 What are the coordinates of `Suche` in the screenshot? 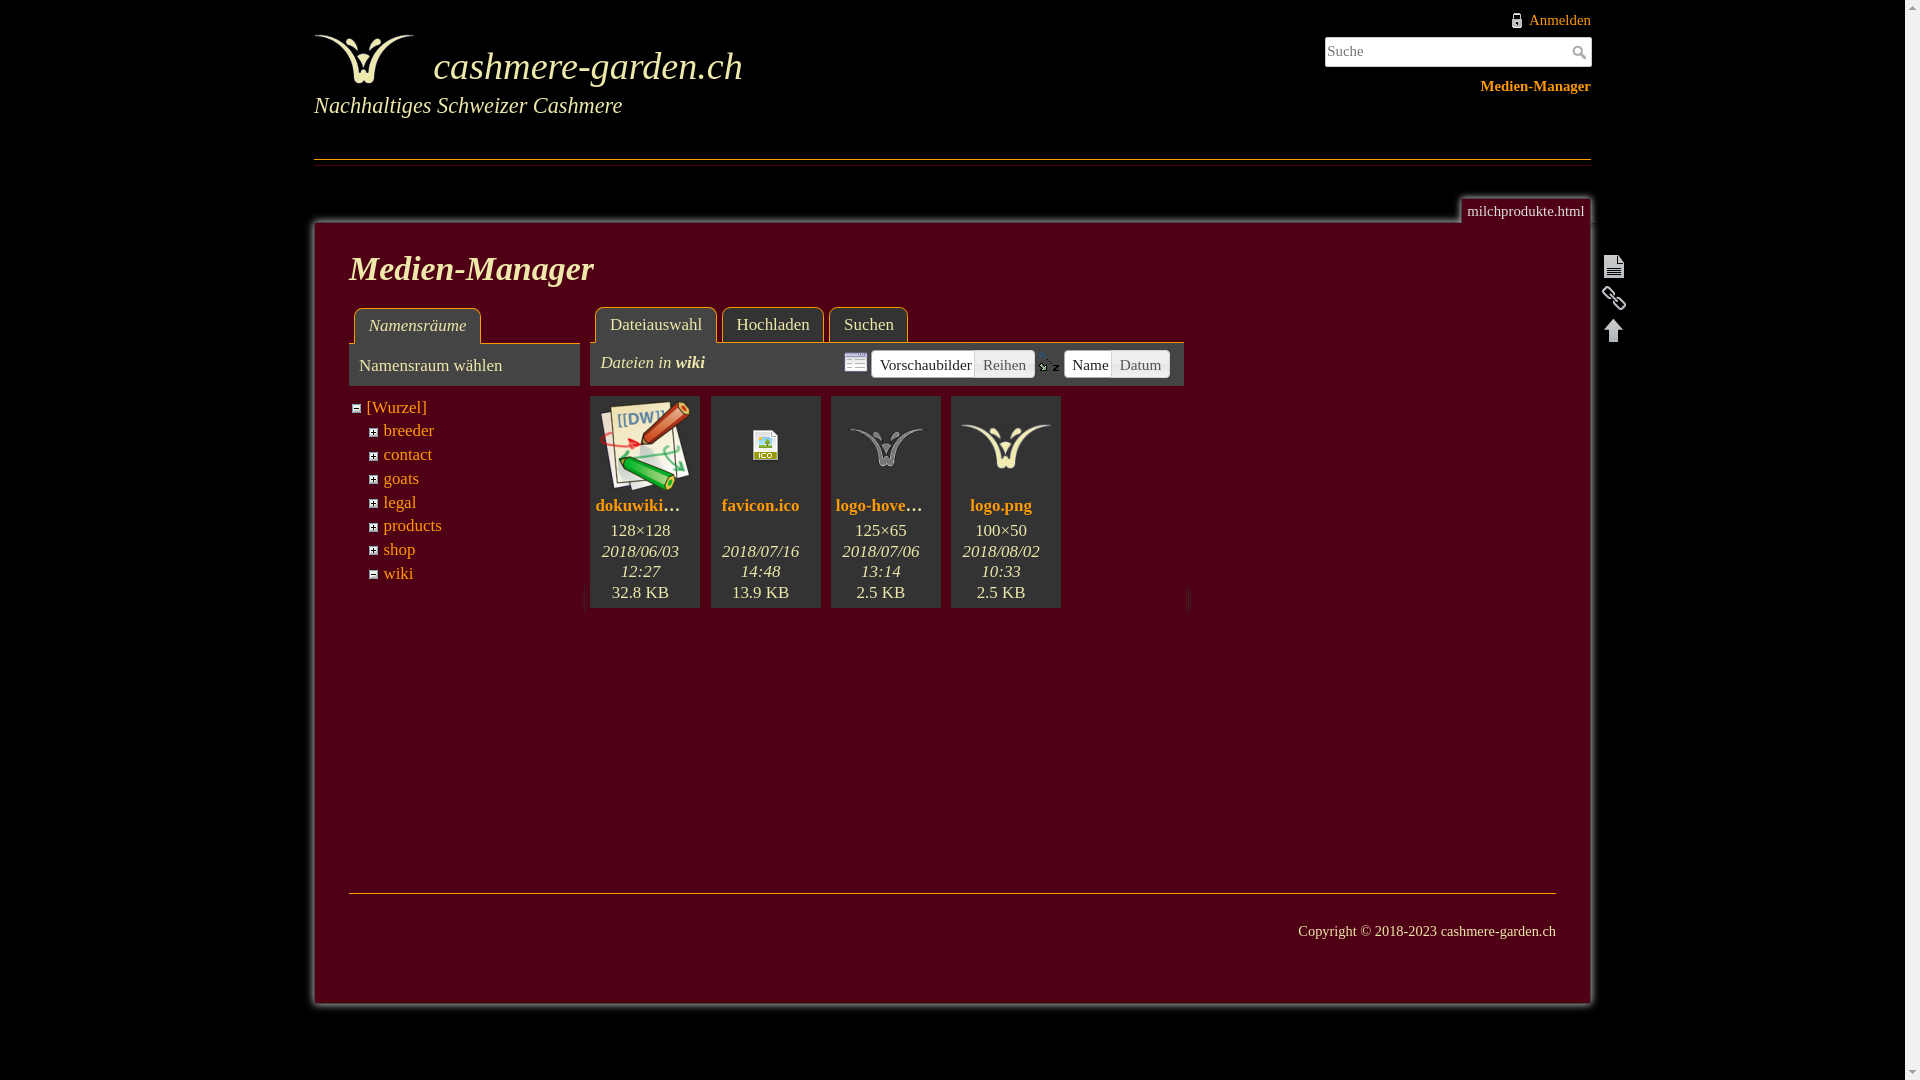 It's located at (1582, 52).